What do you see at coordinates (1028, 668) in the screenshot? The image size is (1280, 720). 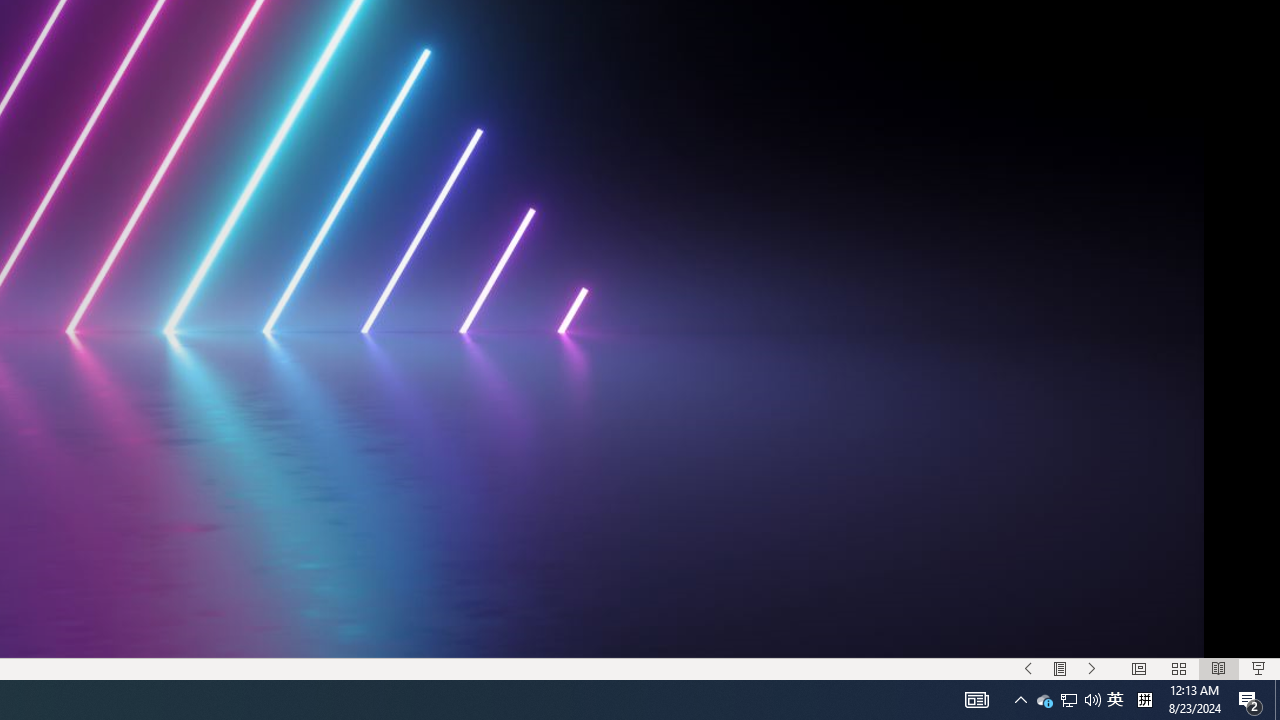 I see `Slide Show Previous On` at bounding box center [1028, 668].